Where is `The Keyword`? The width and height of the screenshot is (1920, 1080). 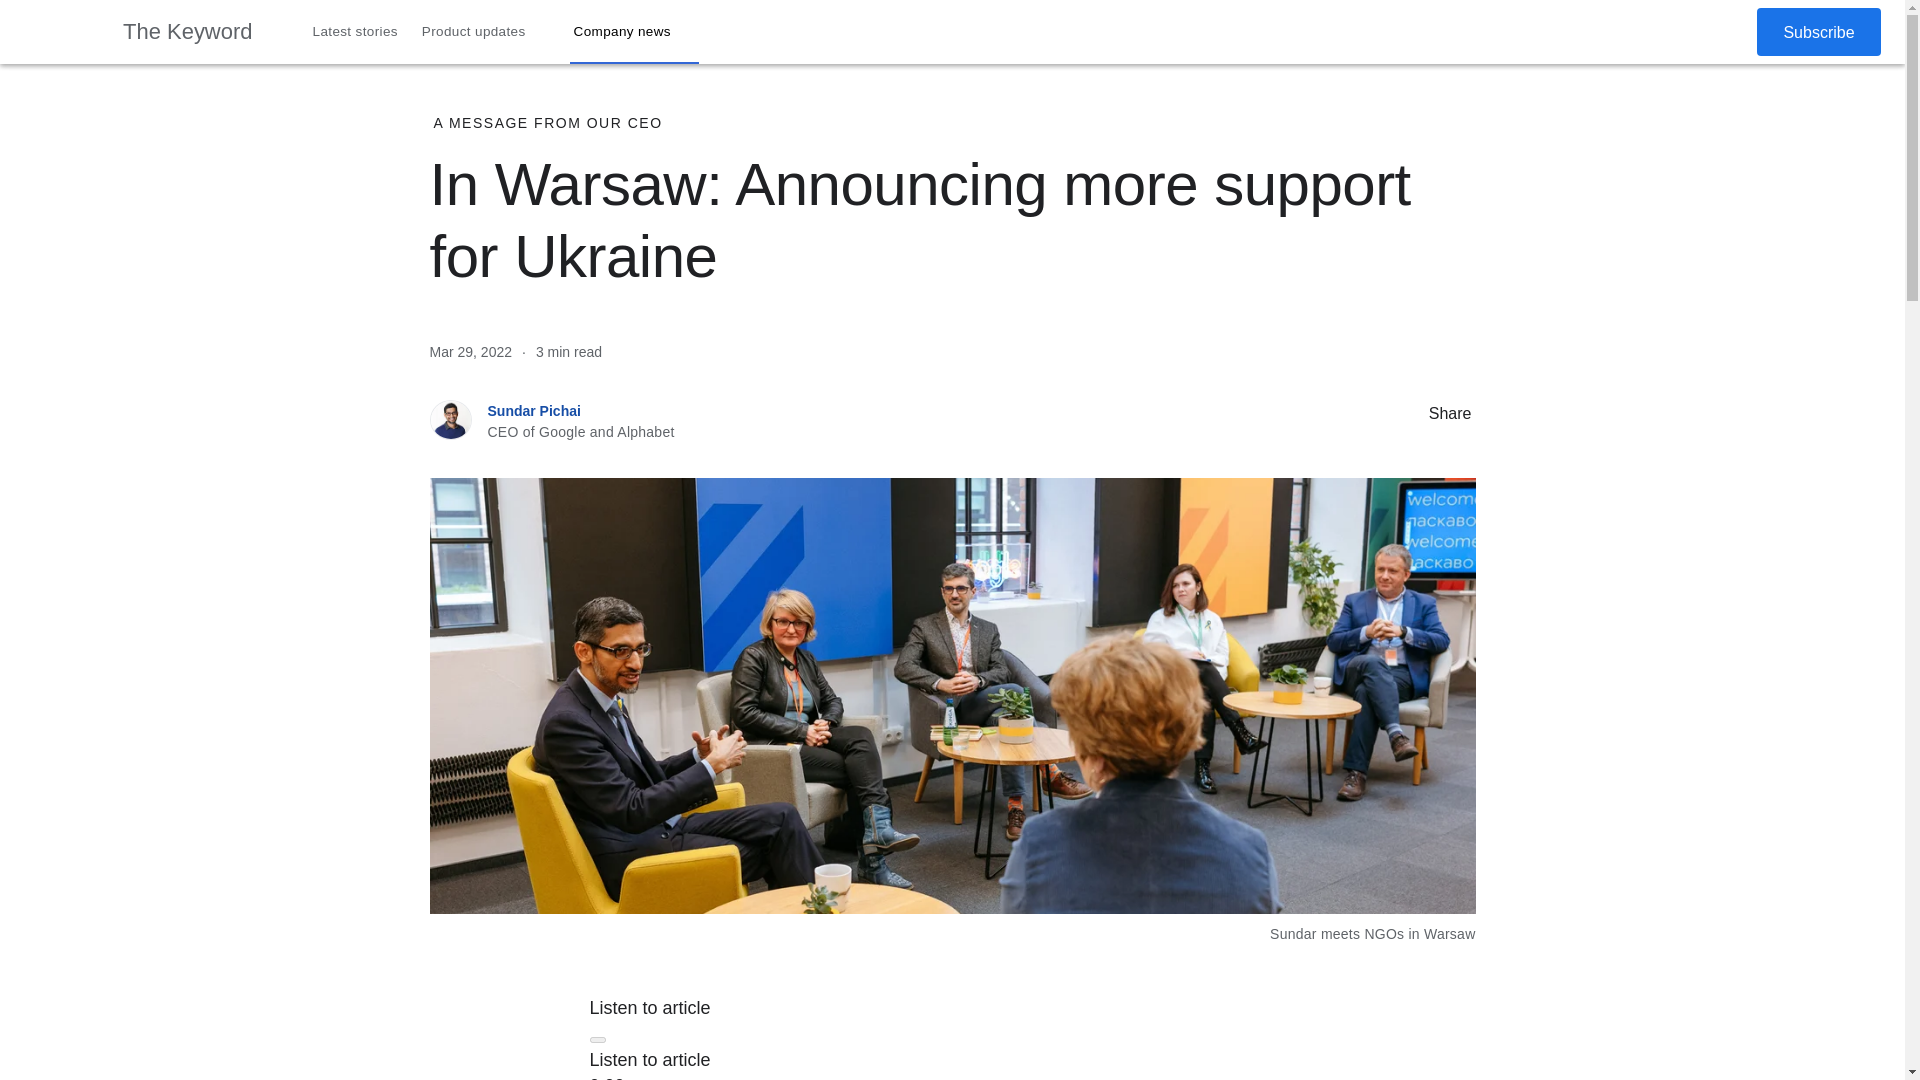
The Keyword is located at coordinates (188, 32).